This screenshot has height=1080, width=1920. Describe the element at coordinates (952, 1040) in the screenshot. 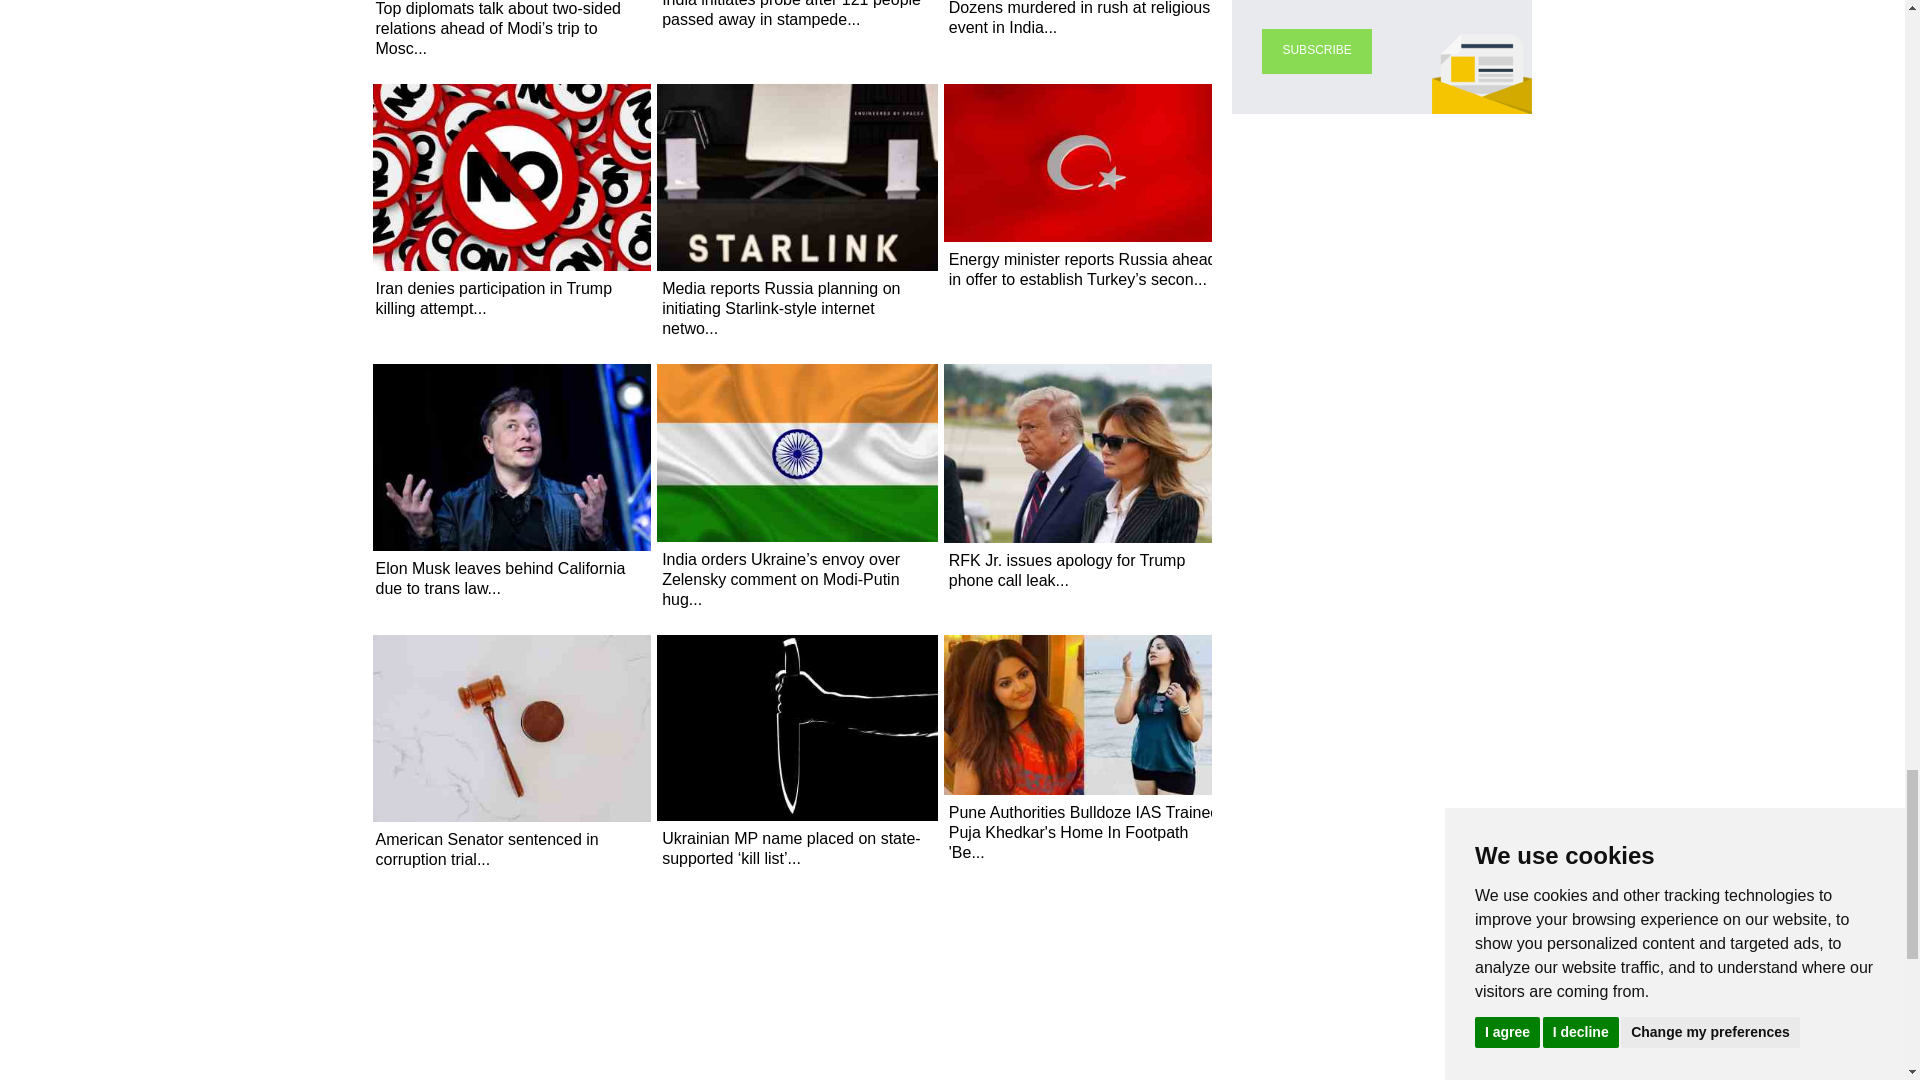

I see `Advertisement` at that location.